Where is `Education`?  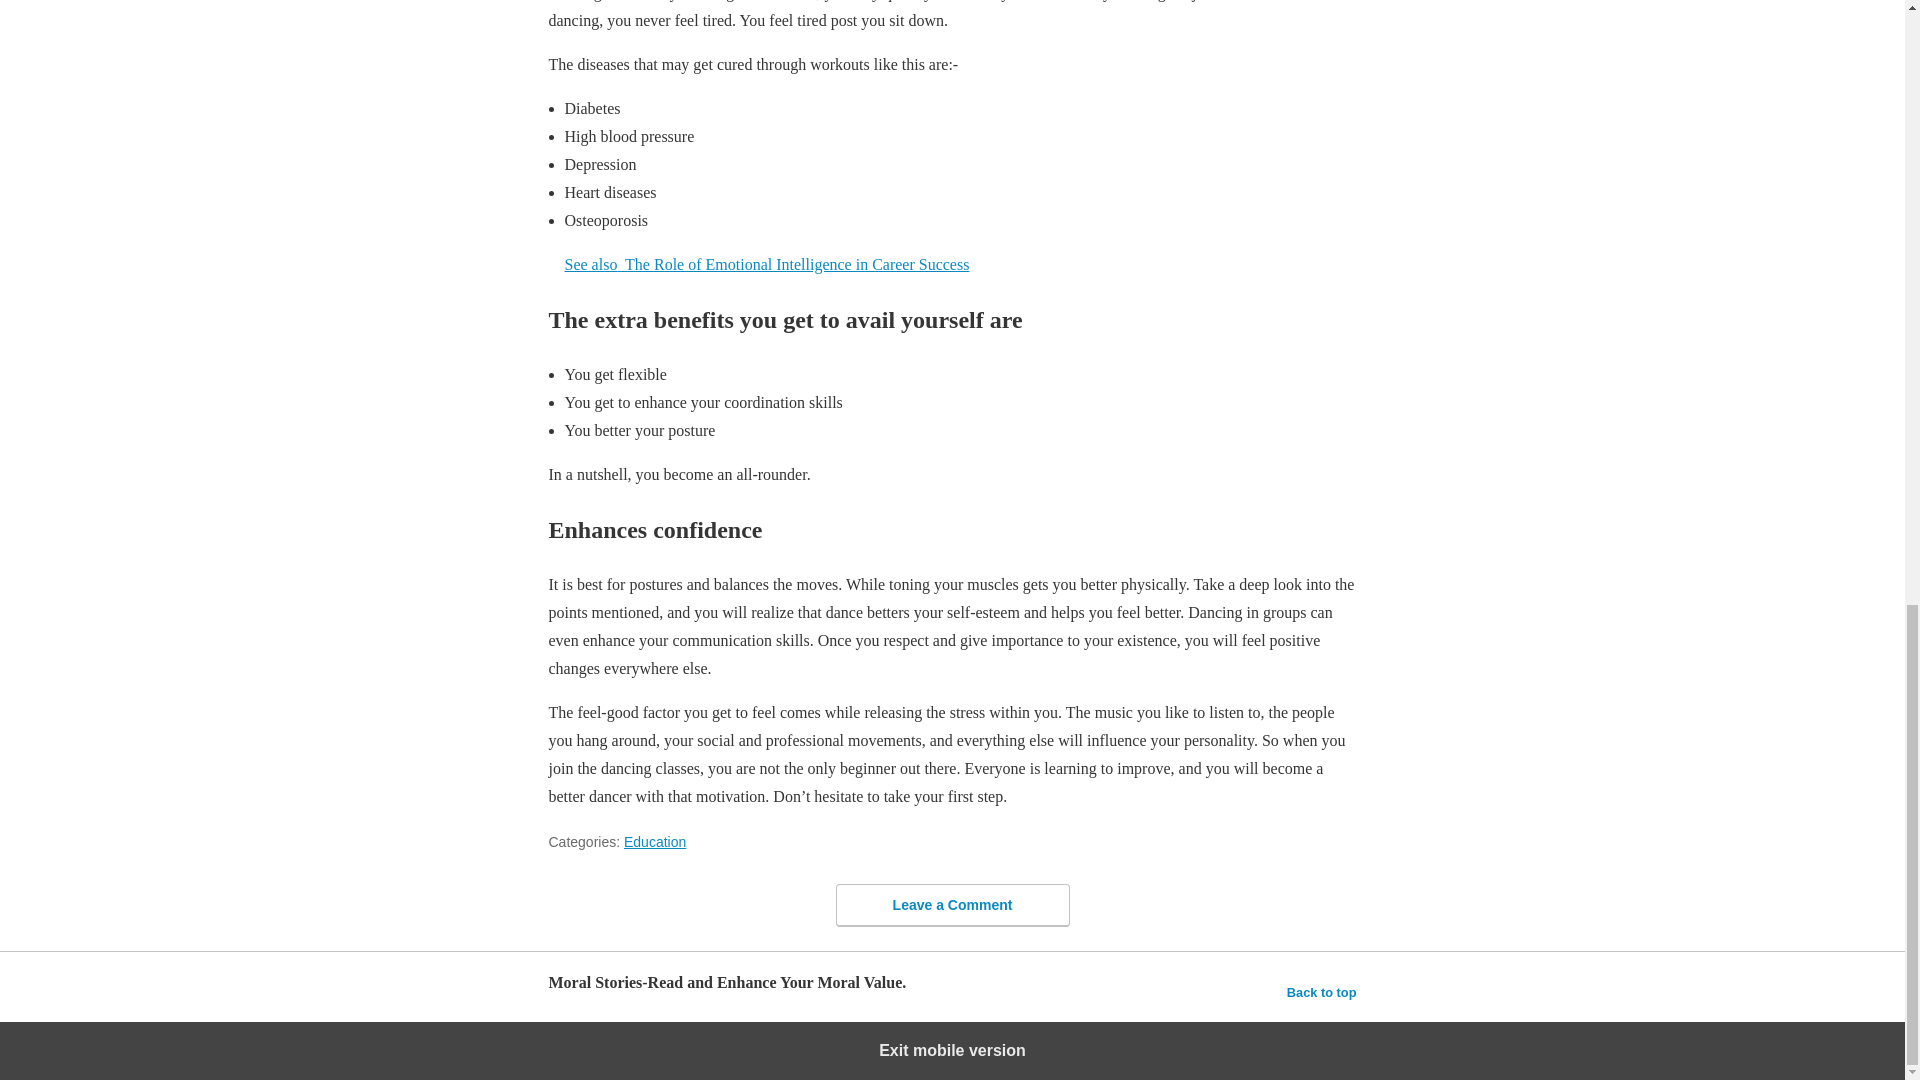
Education is located at coordinates (654, 841).